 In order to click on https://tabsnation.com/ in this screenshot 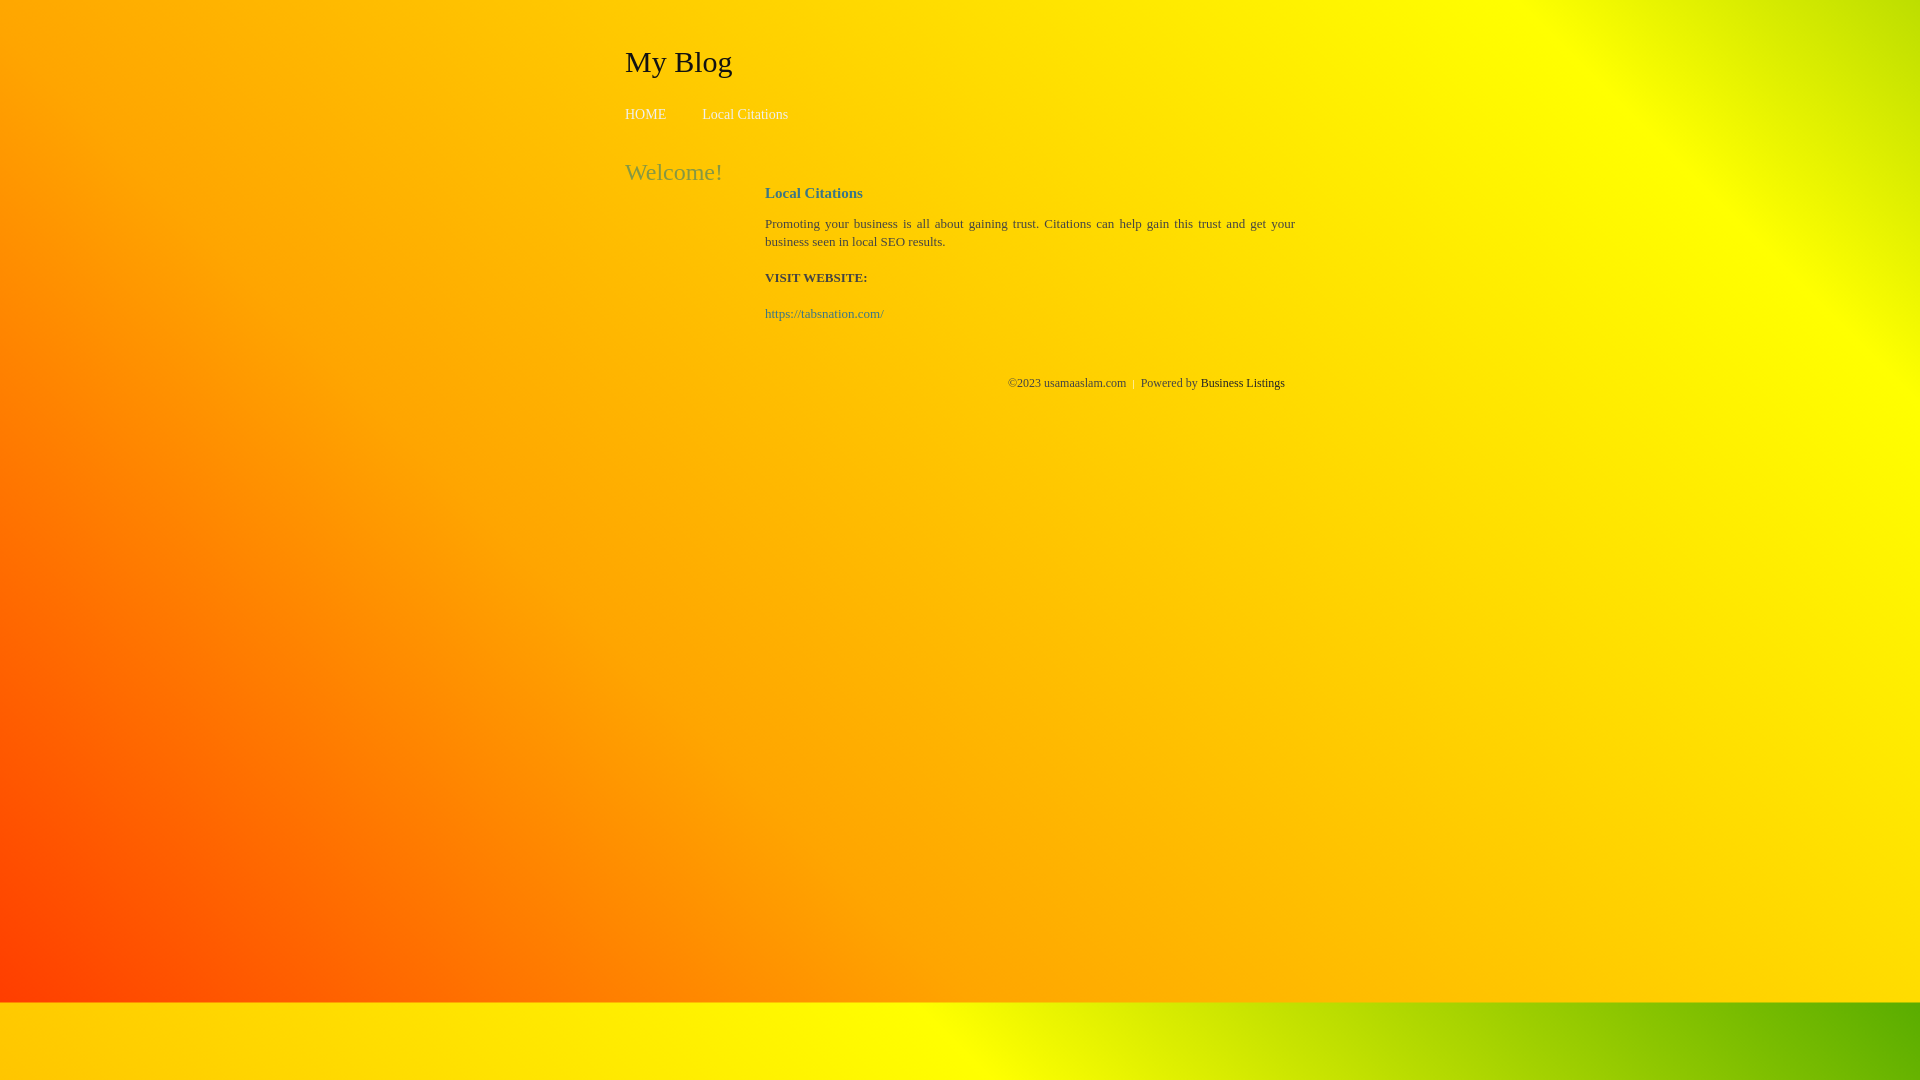, I will do `click(824, 314)`.